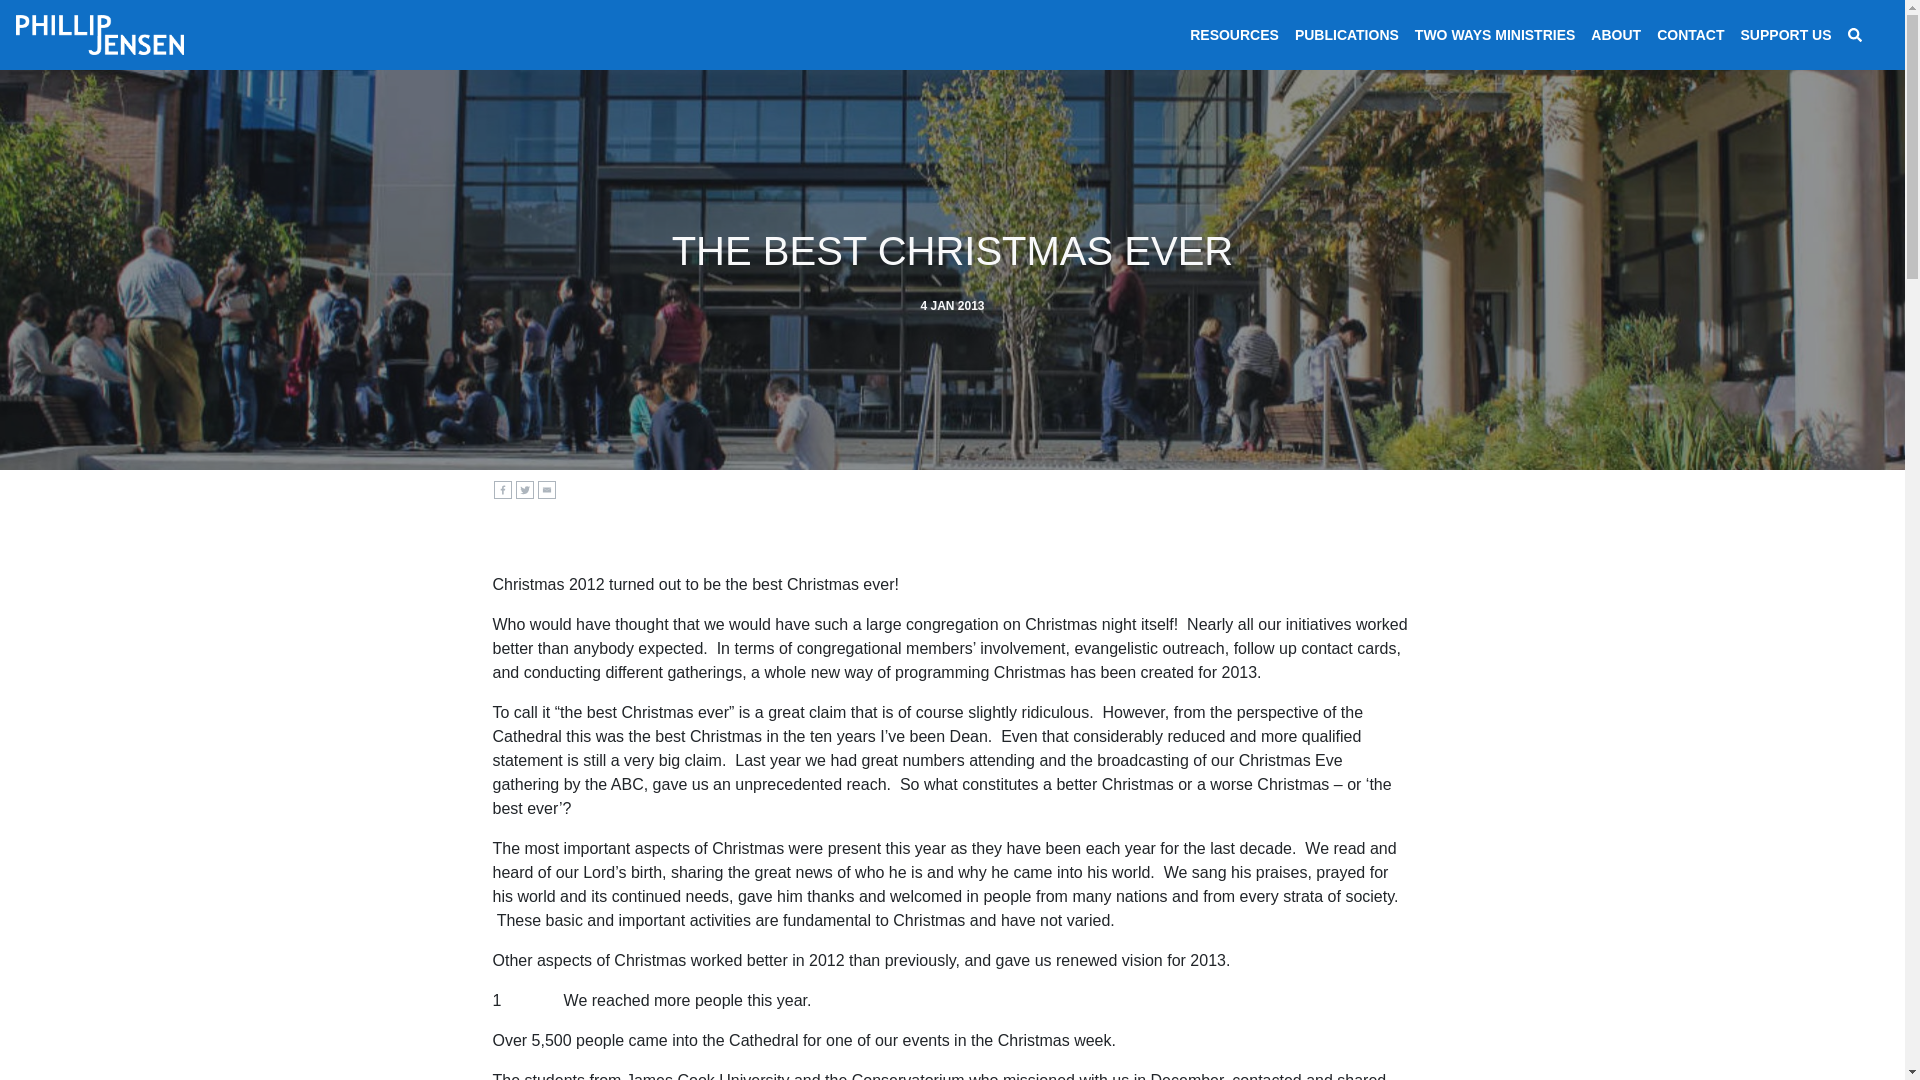 The width and height of the screenshot is (1920, 1080). Describe the element at coordinates (1234, 35) in the screenshot. I see `RESOURCES` at that location.